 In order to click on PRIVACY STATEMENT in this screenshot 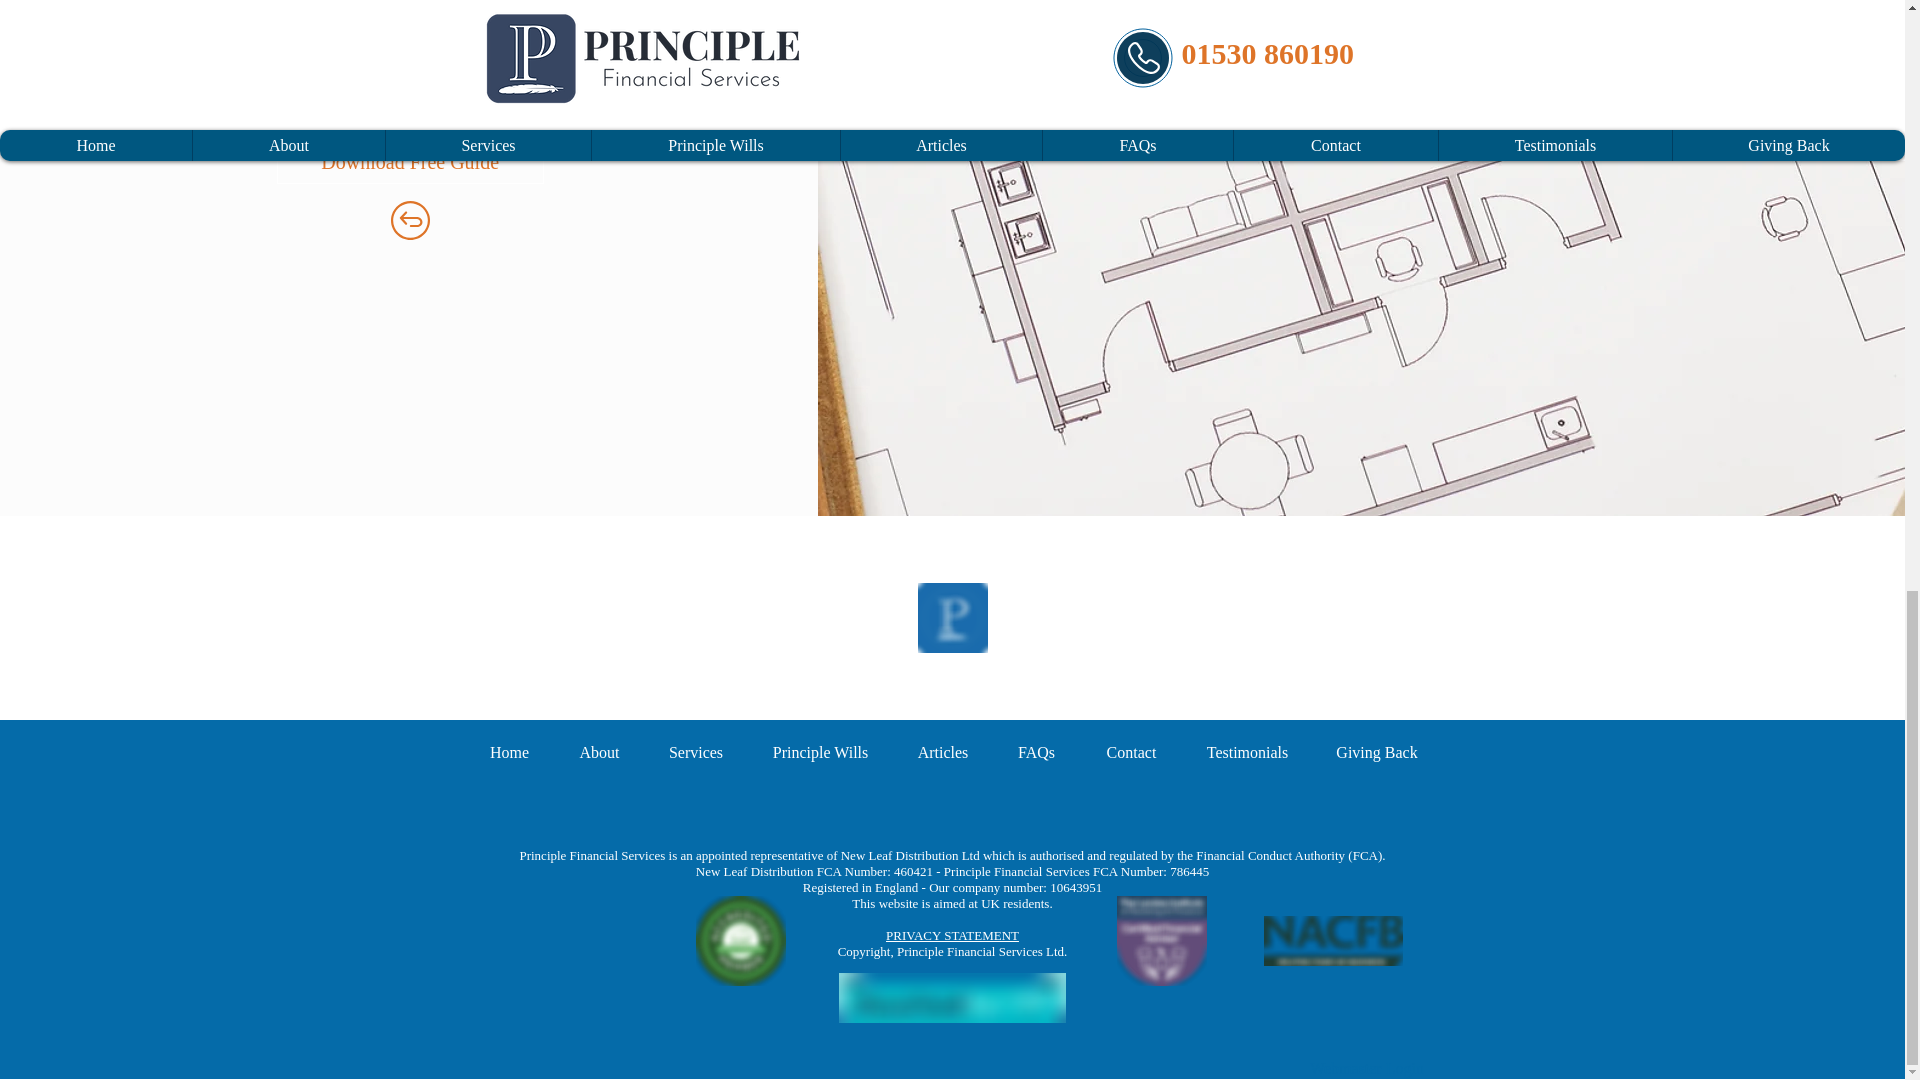, I will do `click(952, 934)`.